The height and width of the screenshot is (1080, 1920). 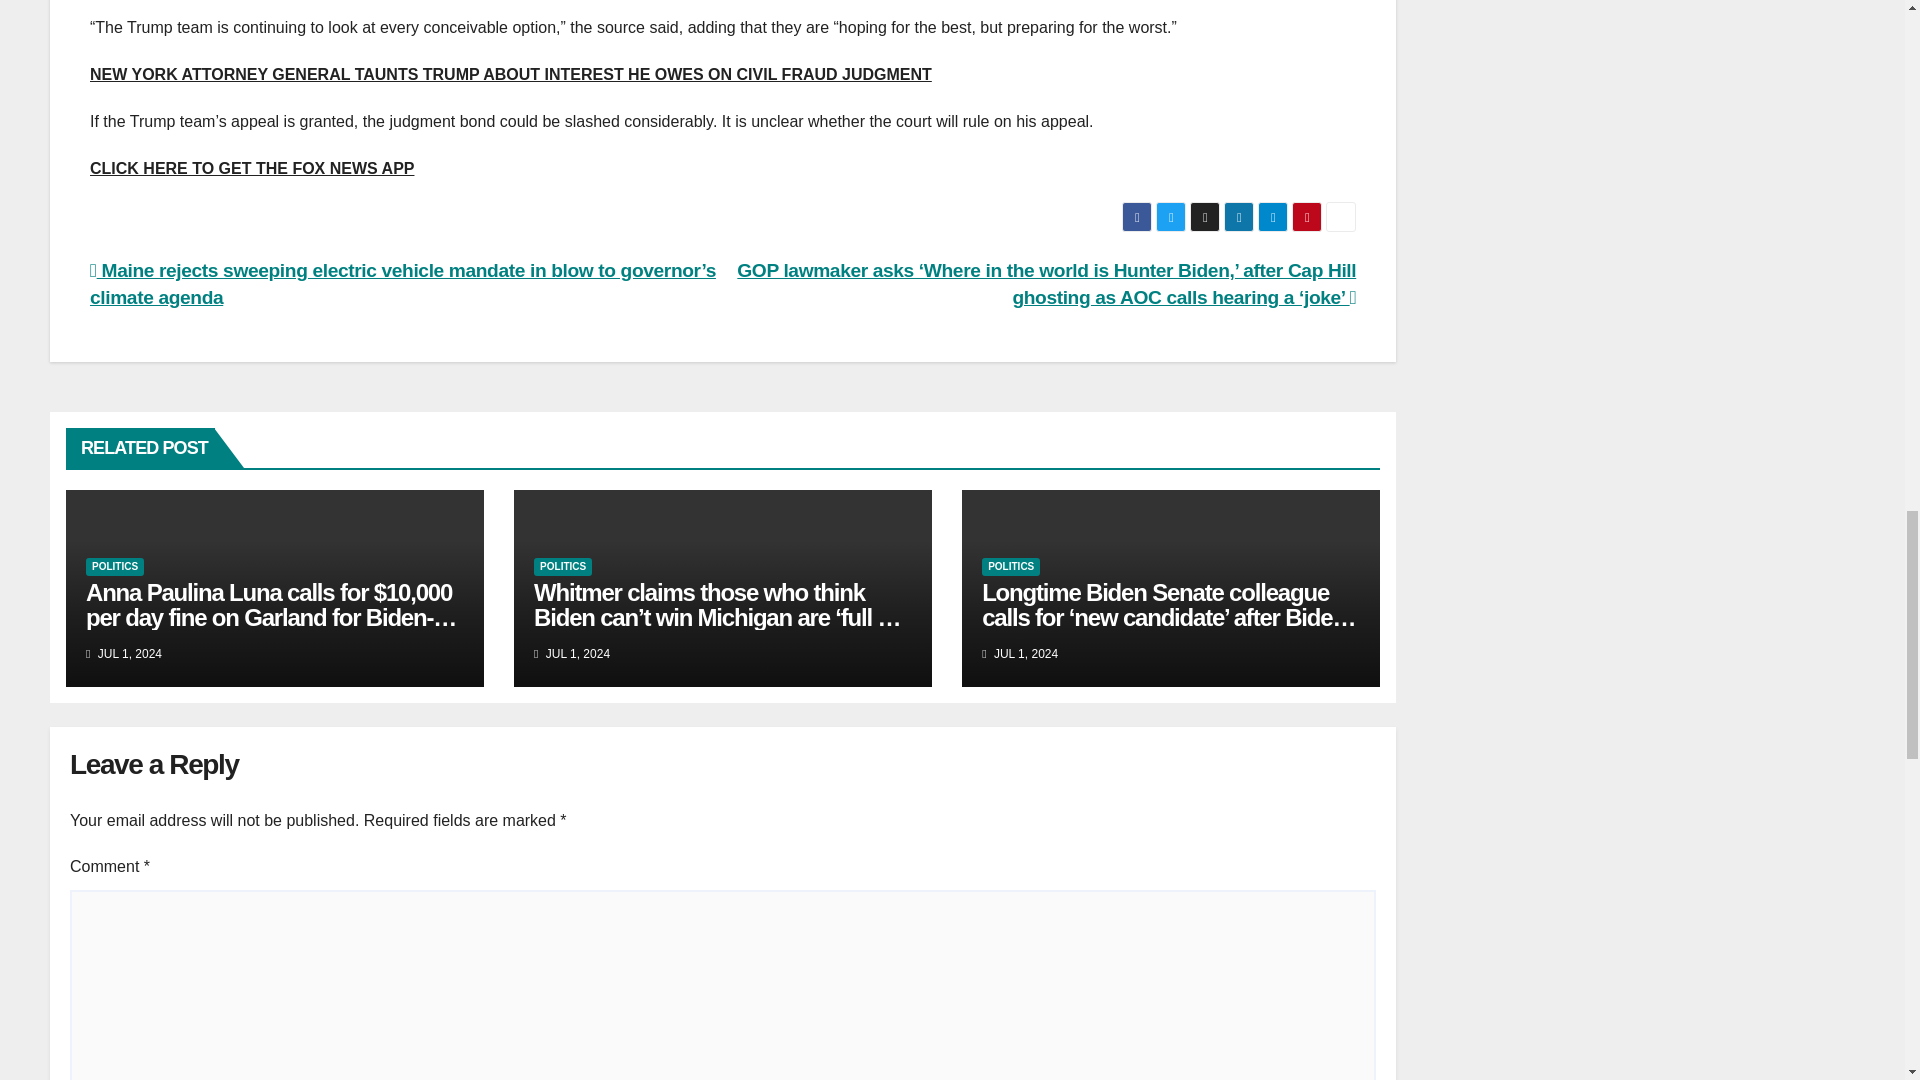 I want to click on POLITICS, so click(x=562, y=566).